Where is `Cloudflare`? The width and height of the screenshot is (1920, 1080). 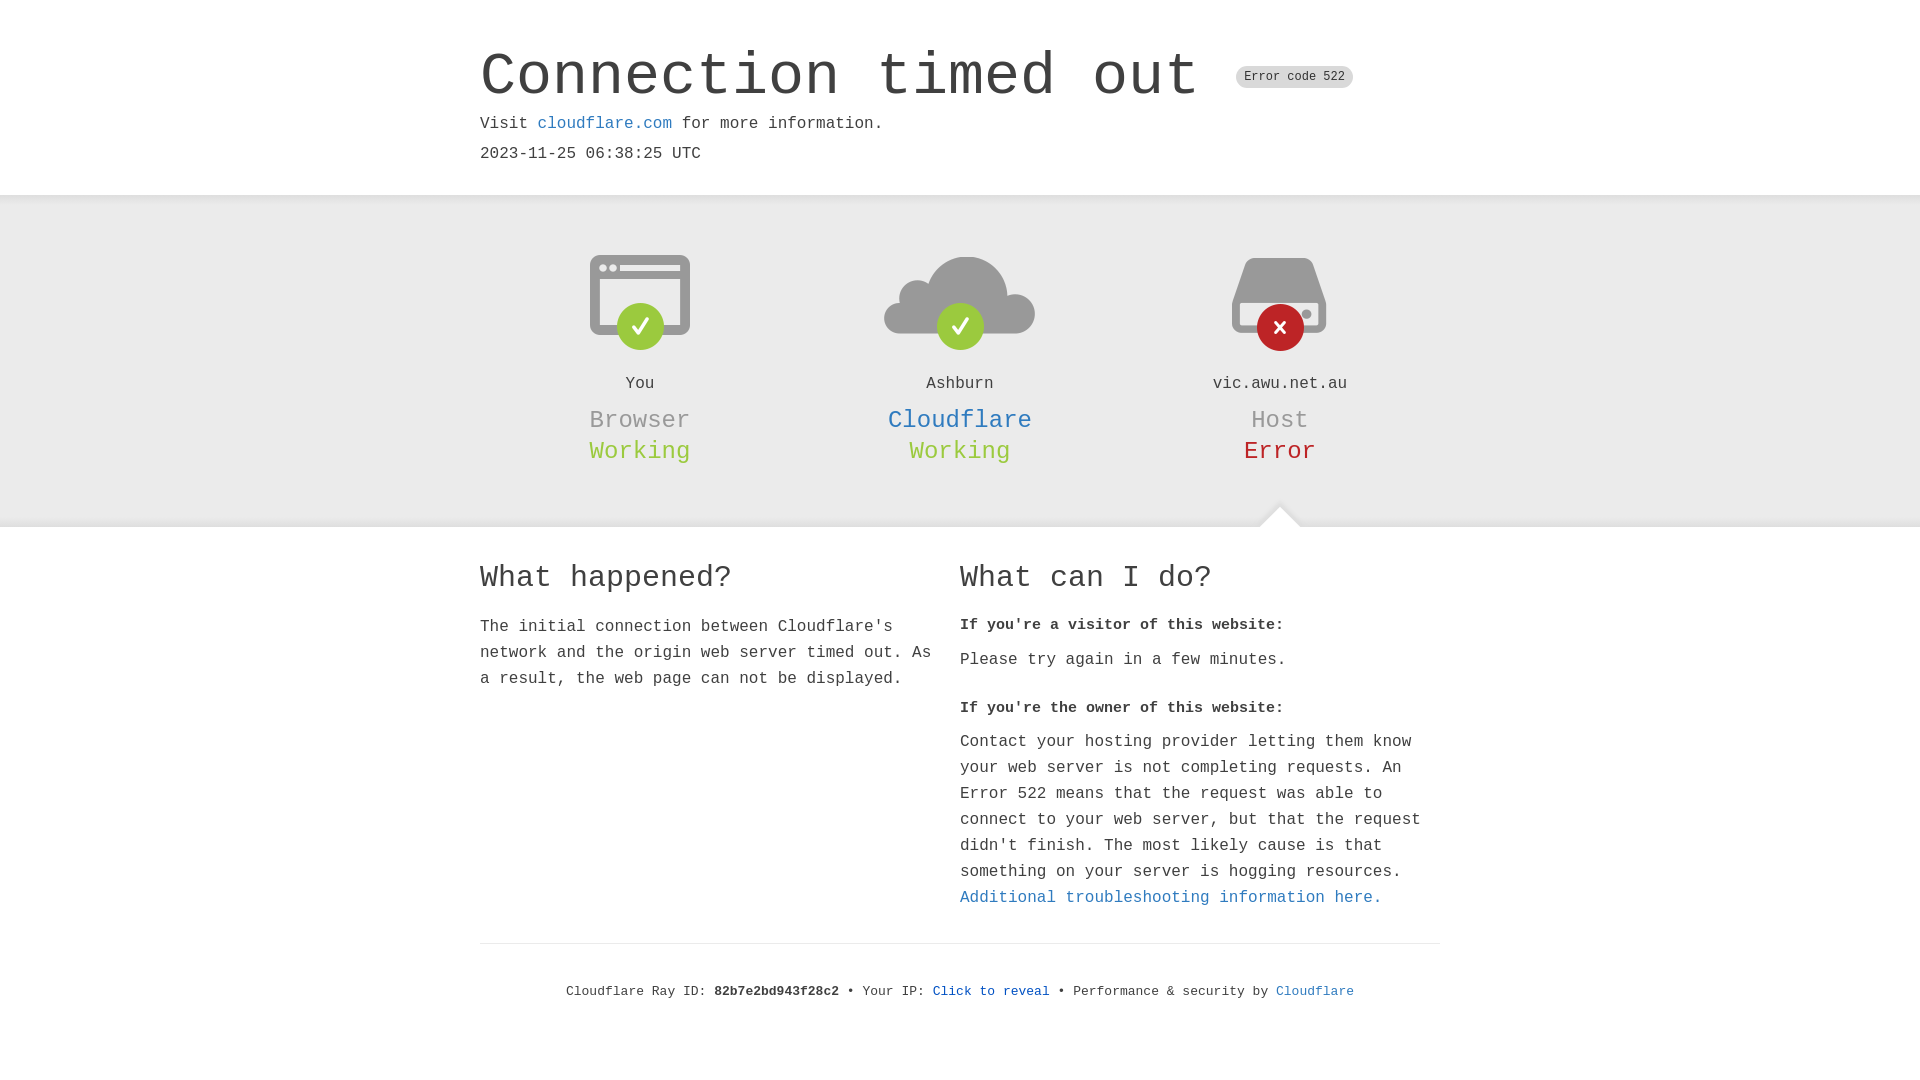
Cloudflare is located at coordinates (960, 420).